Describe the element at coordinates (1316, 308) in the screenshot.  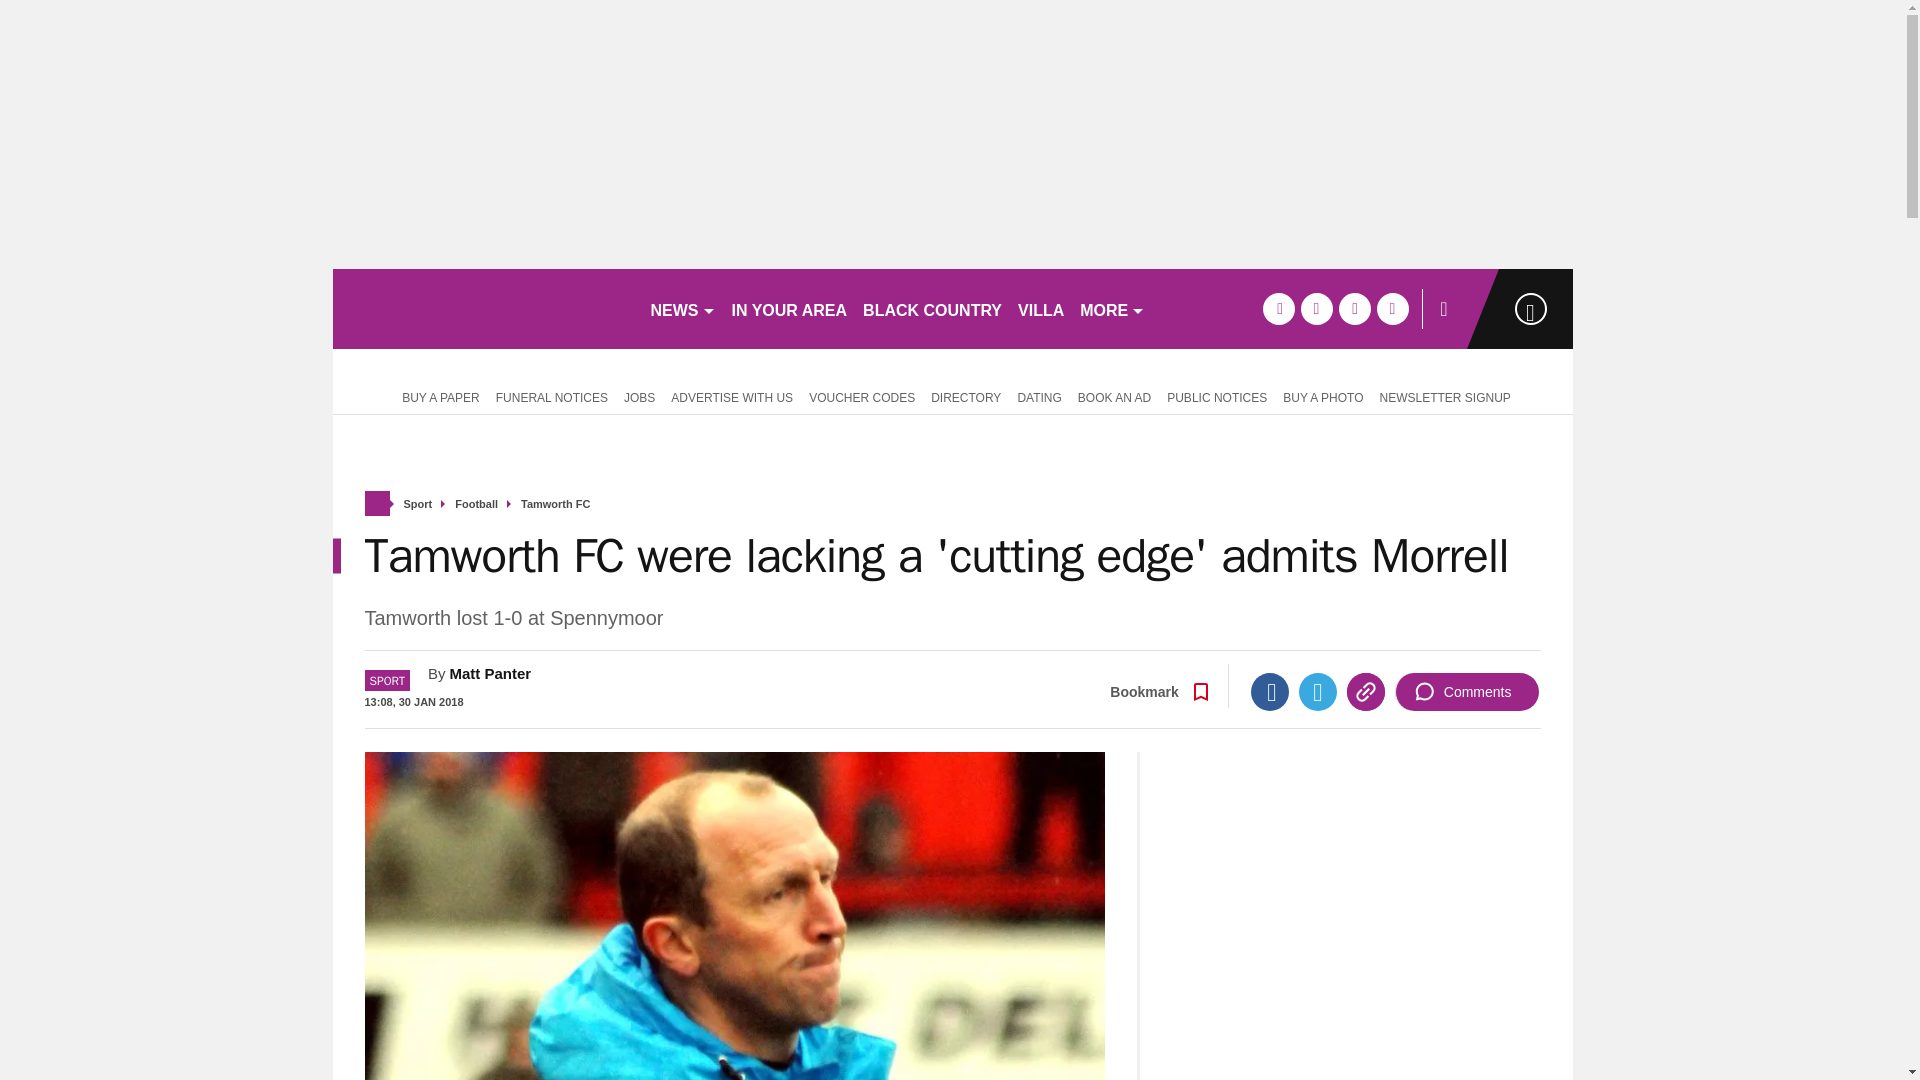
I see `twitter` at that location.